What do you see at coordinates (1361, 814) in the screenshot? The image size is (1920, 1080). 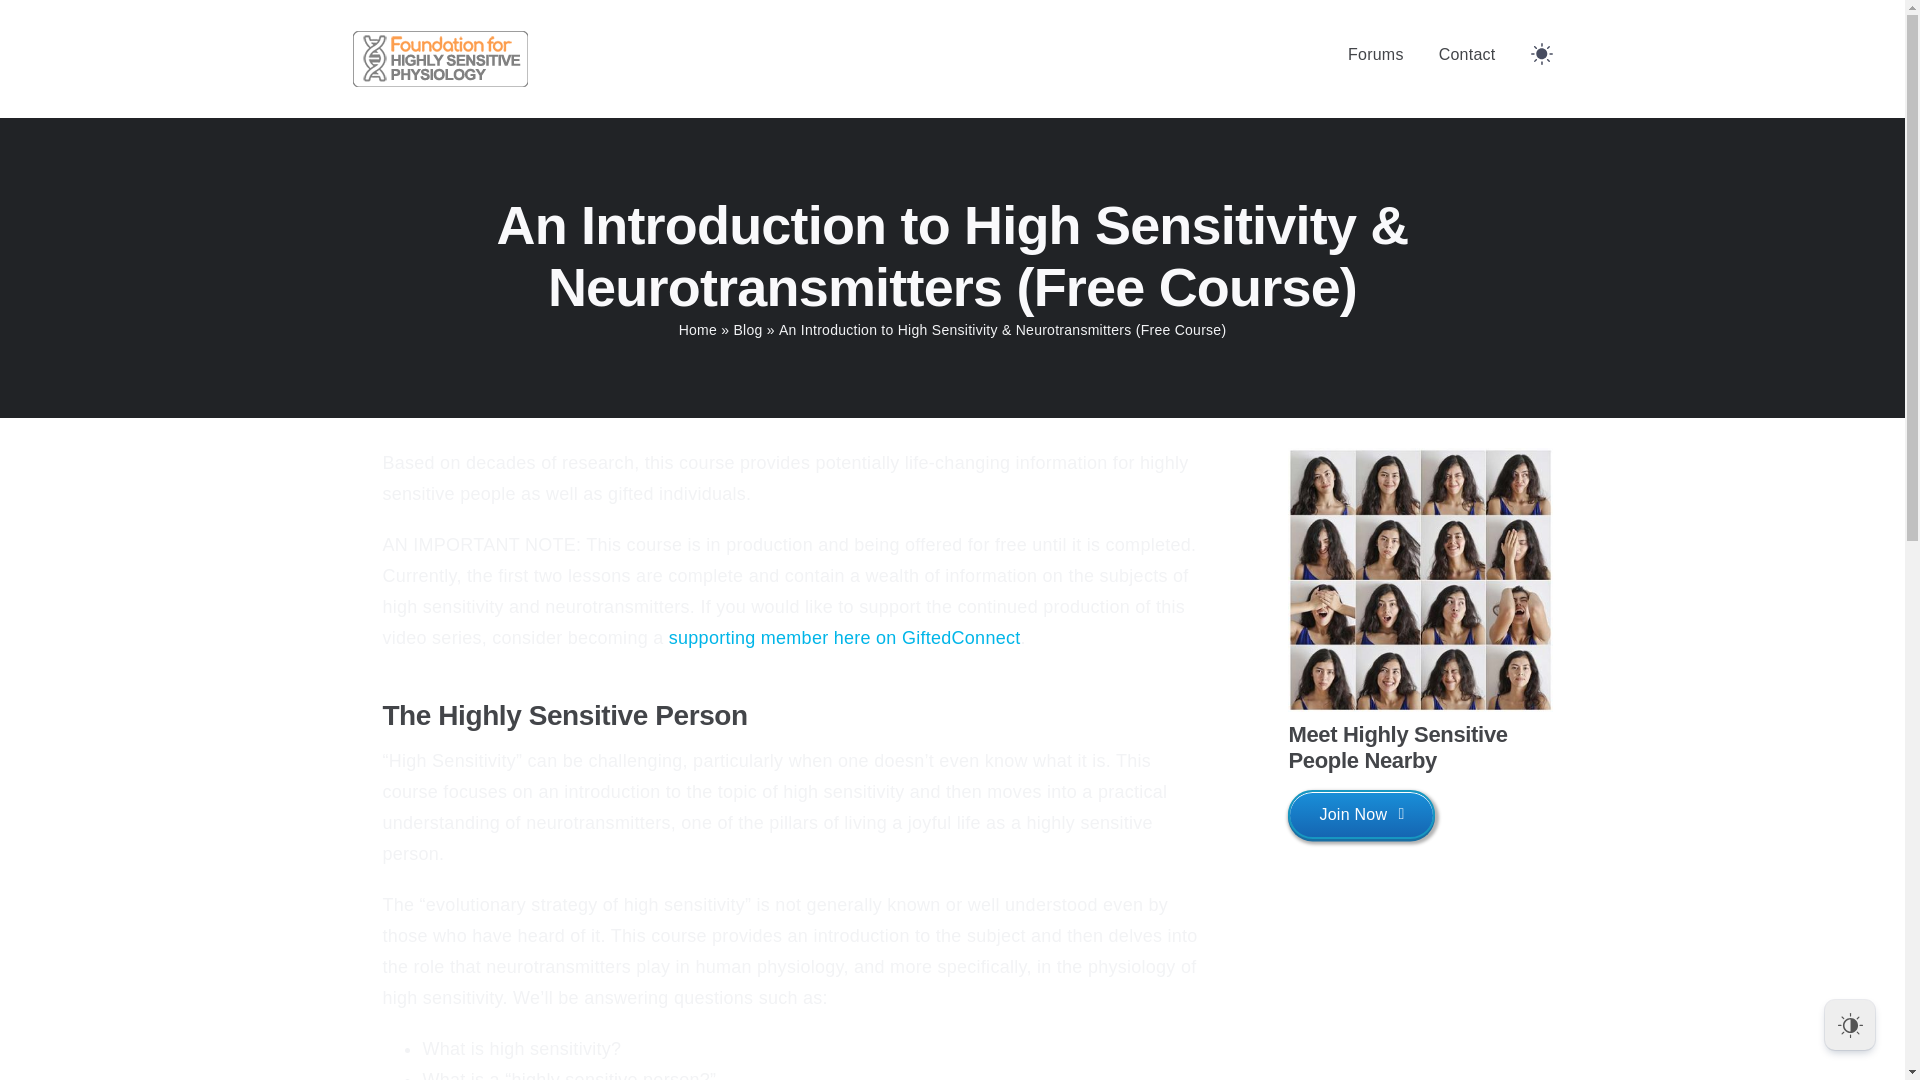 I see `Join Now` at bounding box center [1361, 814].